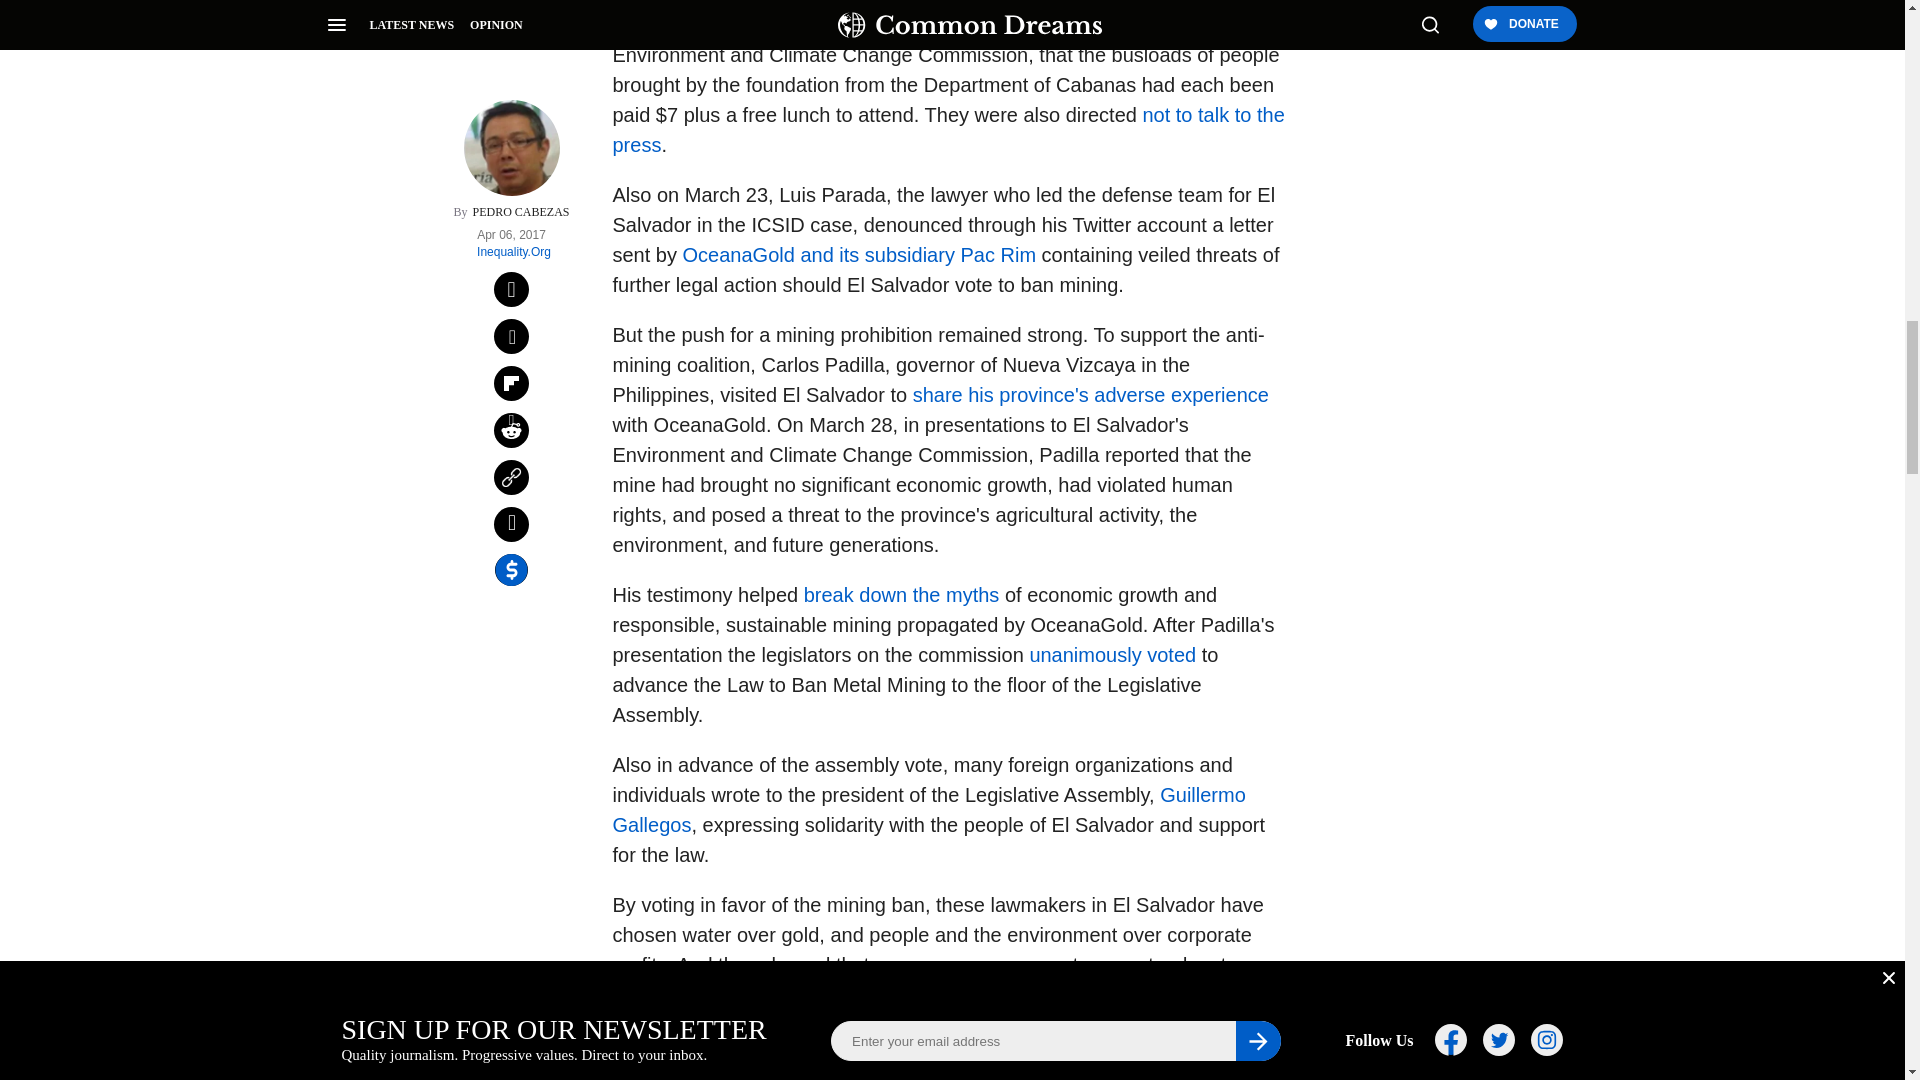 This screenshot has height=1080, width=1920. I want to click on unanimously voted, so click(1112, 654).